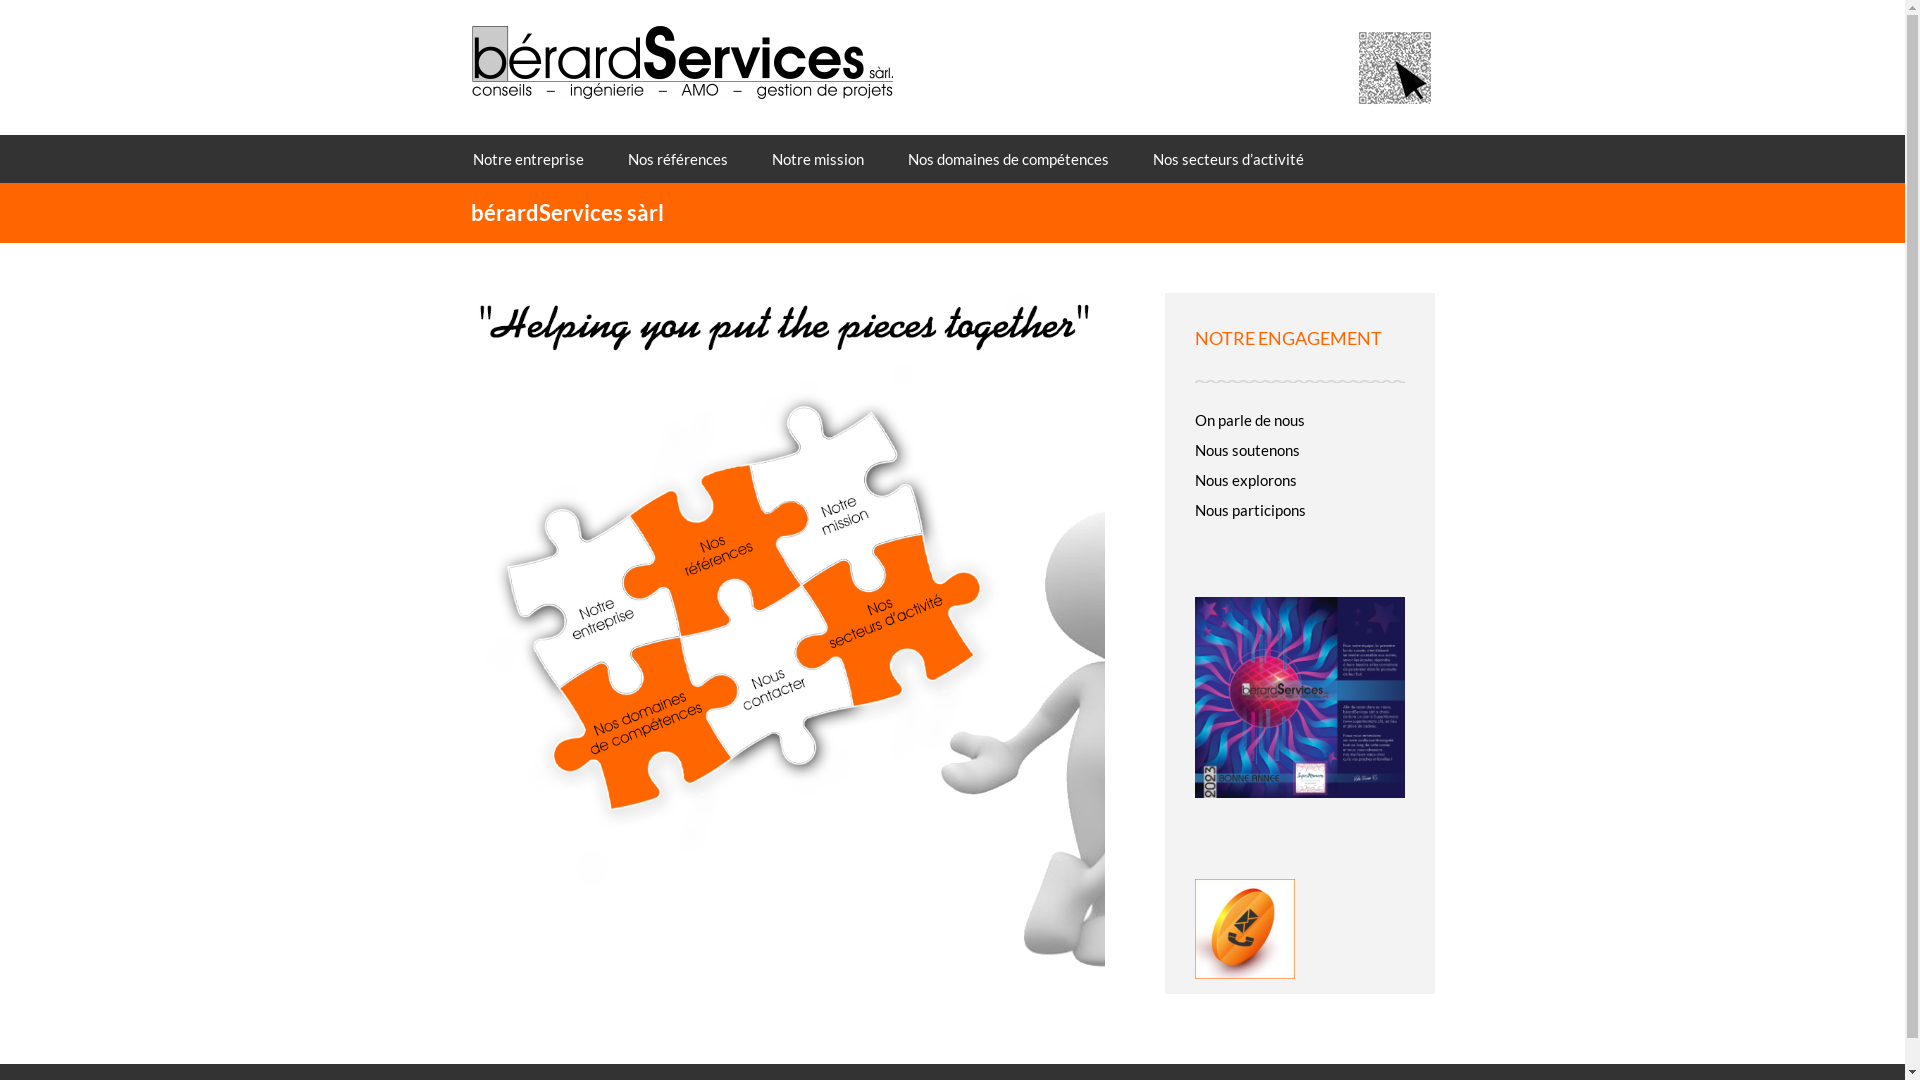 The height and width of the screenshot is (1080, 1920). Describe the element at coordinates (1246, 450) in the screenshot. I see `Nous soutenons` at that location.